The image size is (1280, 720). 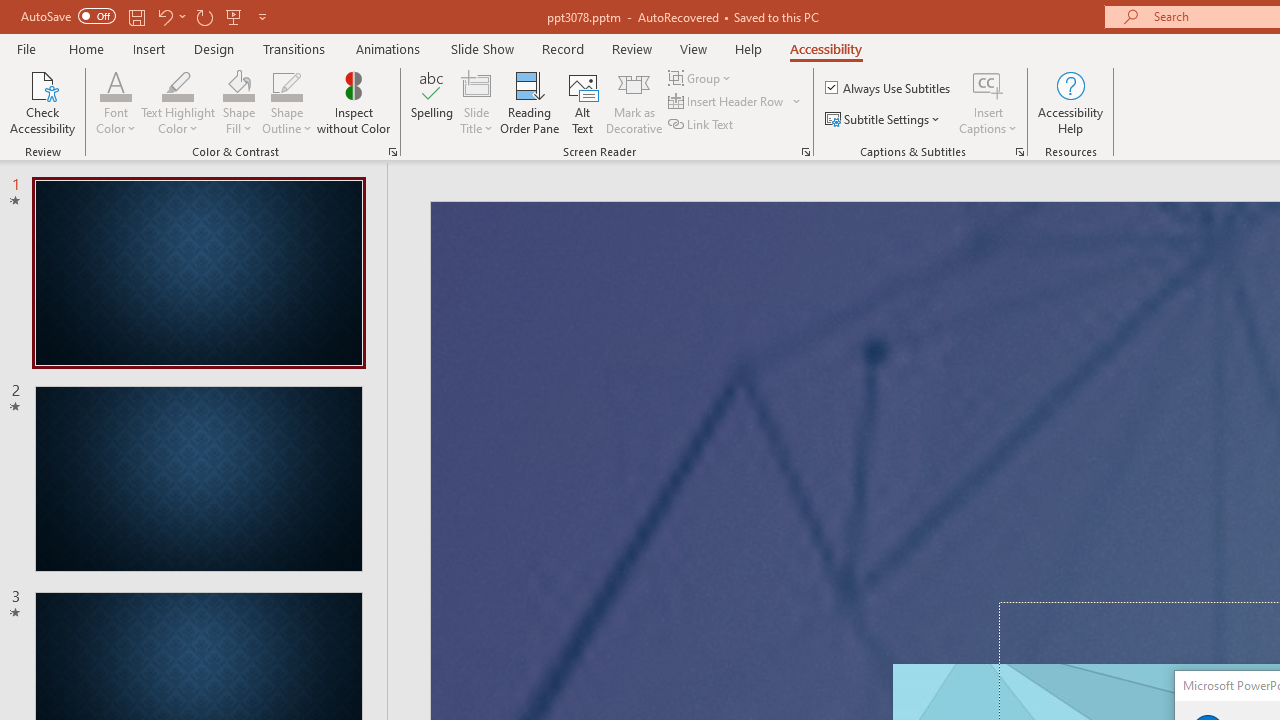 I want to click on Insert Captions, so click(x=988, y=102).